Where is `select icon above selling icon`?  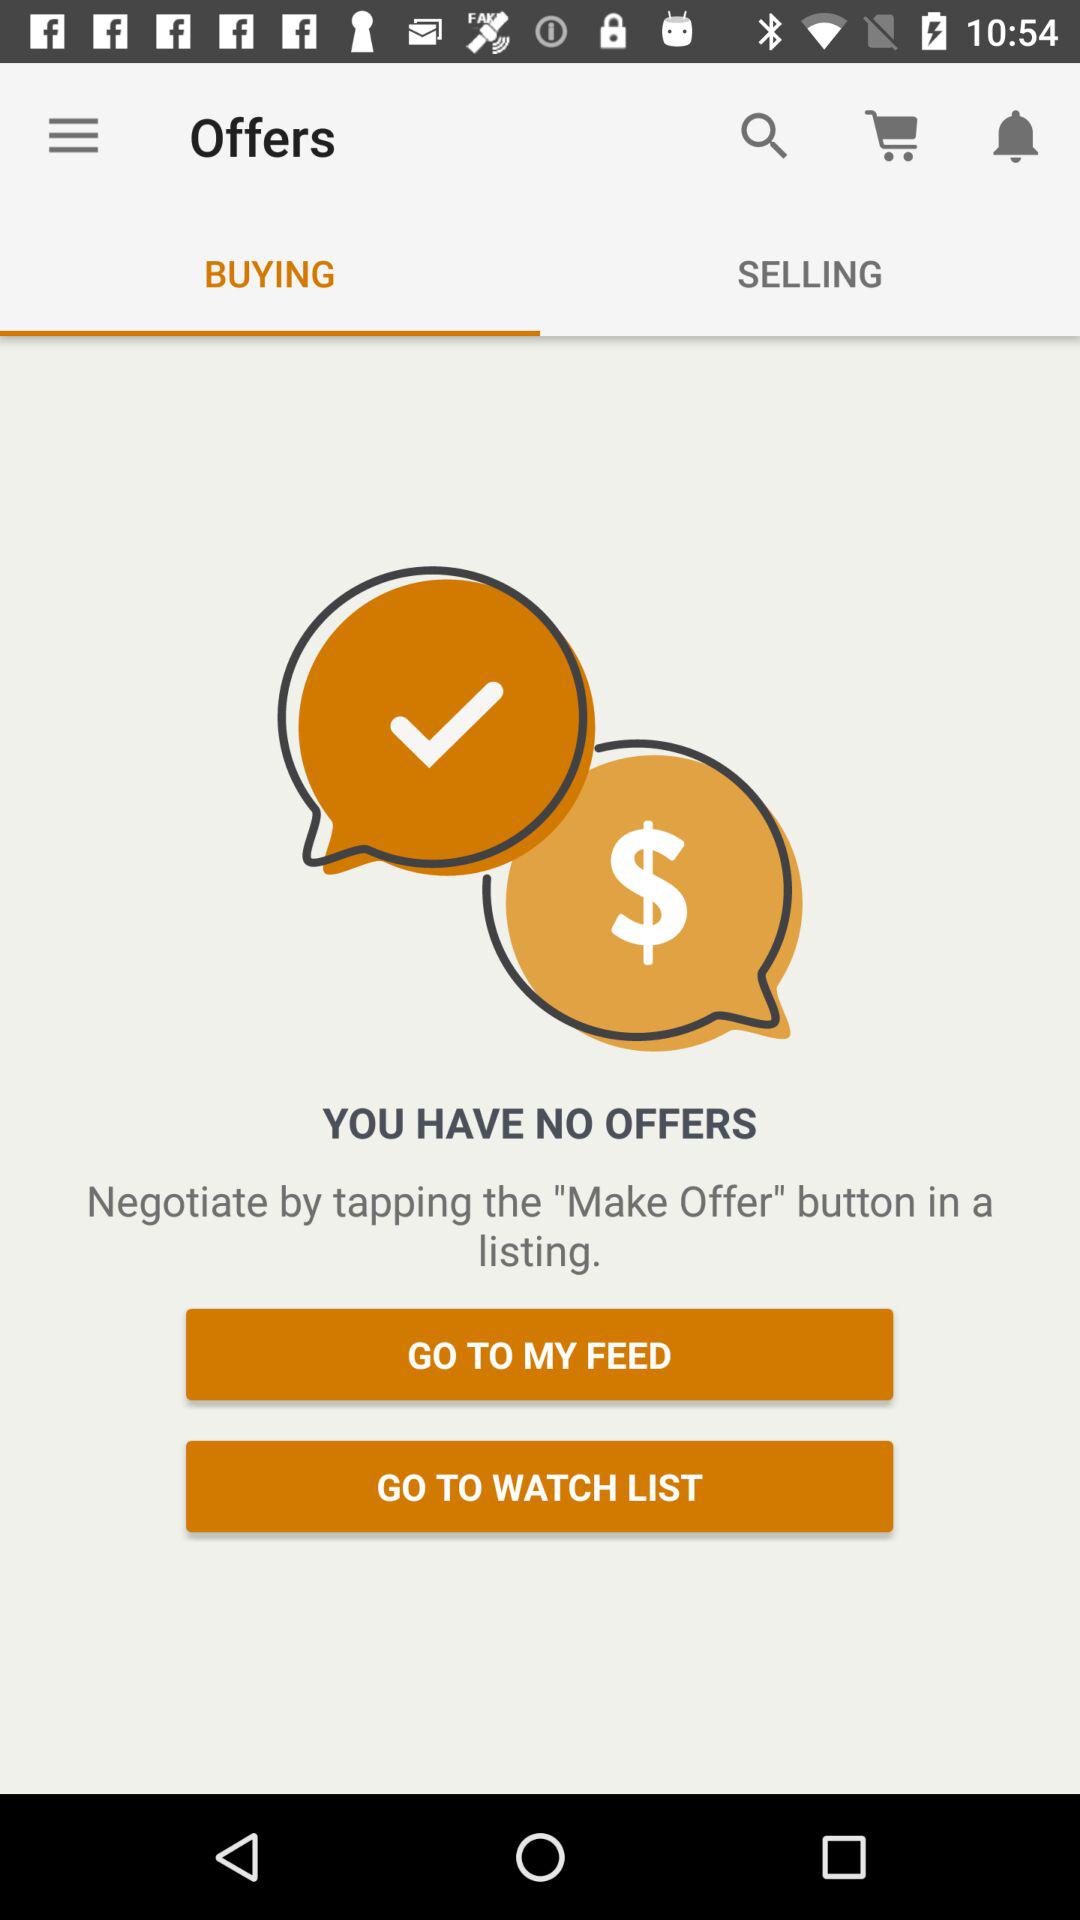
select icon above selling icon is located at coordinates (764, 136).